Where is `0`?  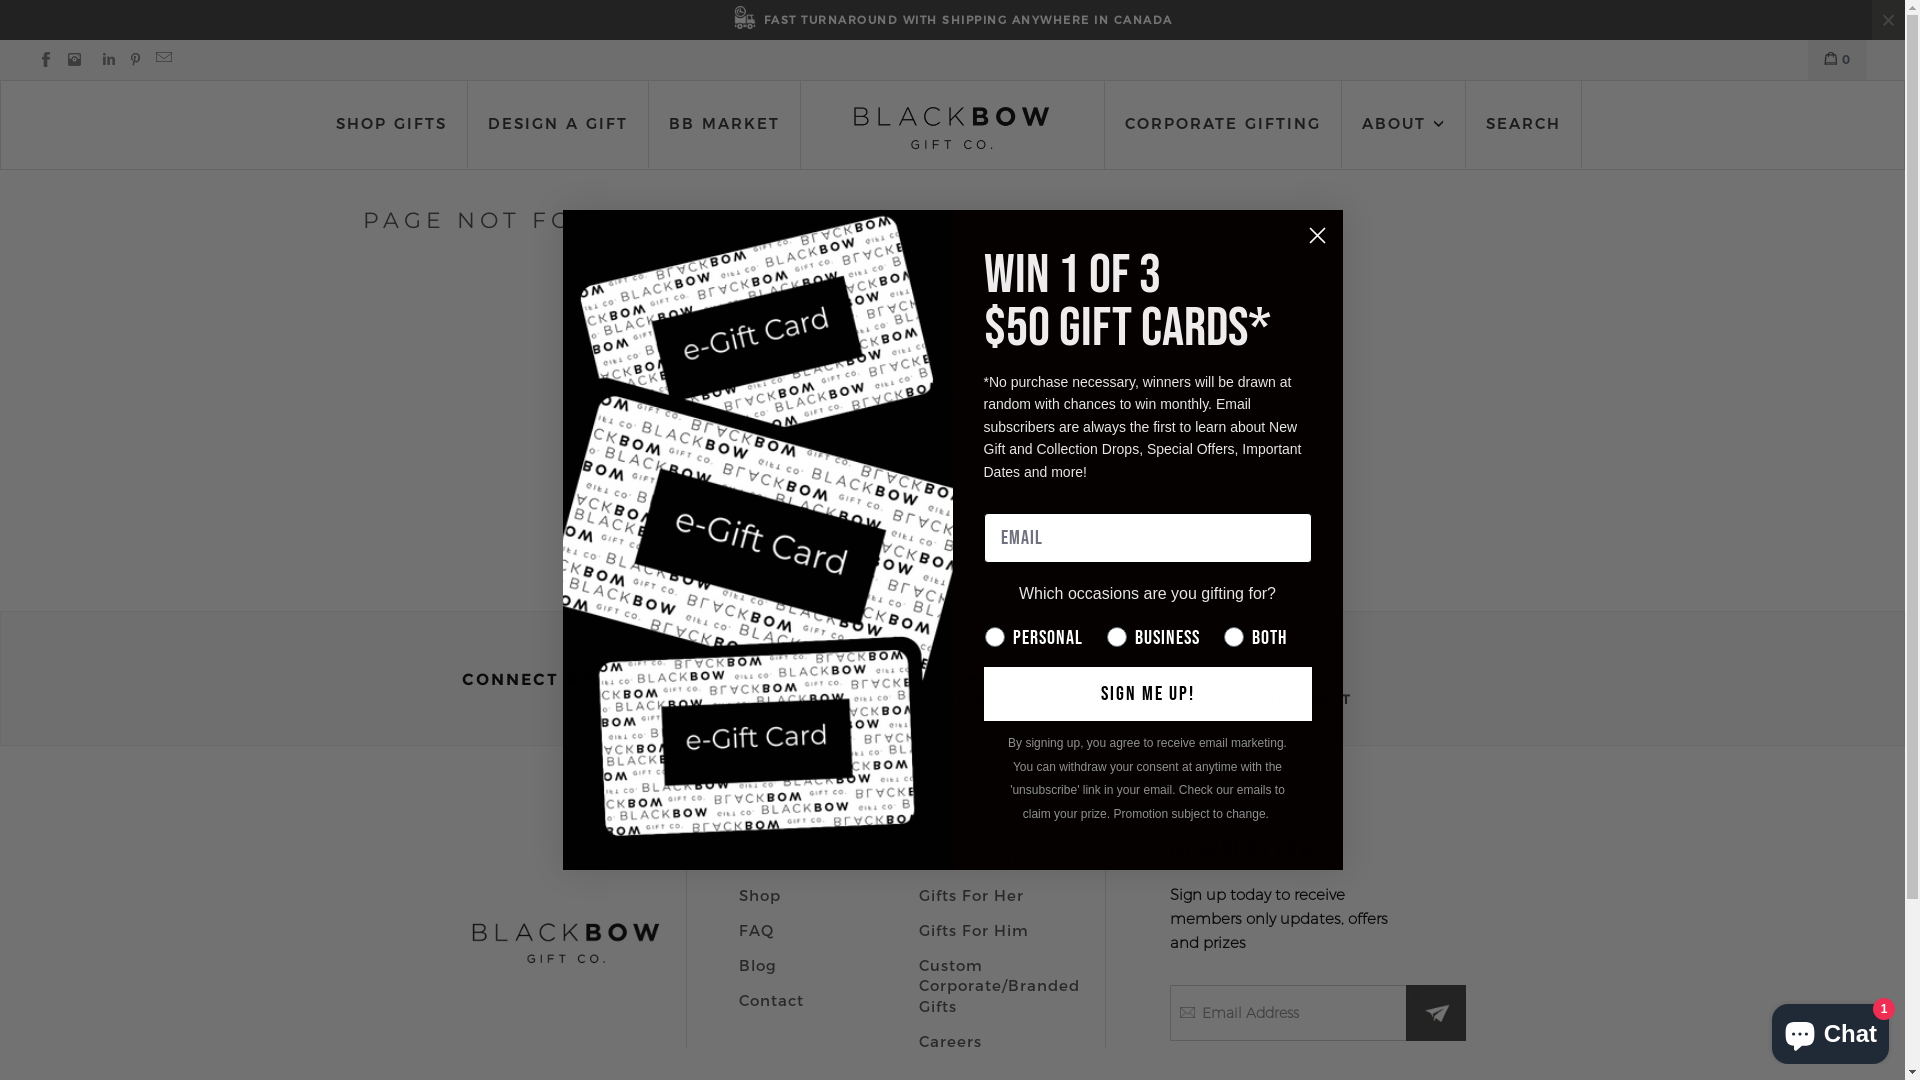
0 is located at coordinates (1838, 60).